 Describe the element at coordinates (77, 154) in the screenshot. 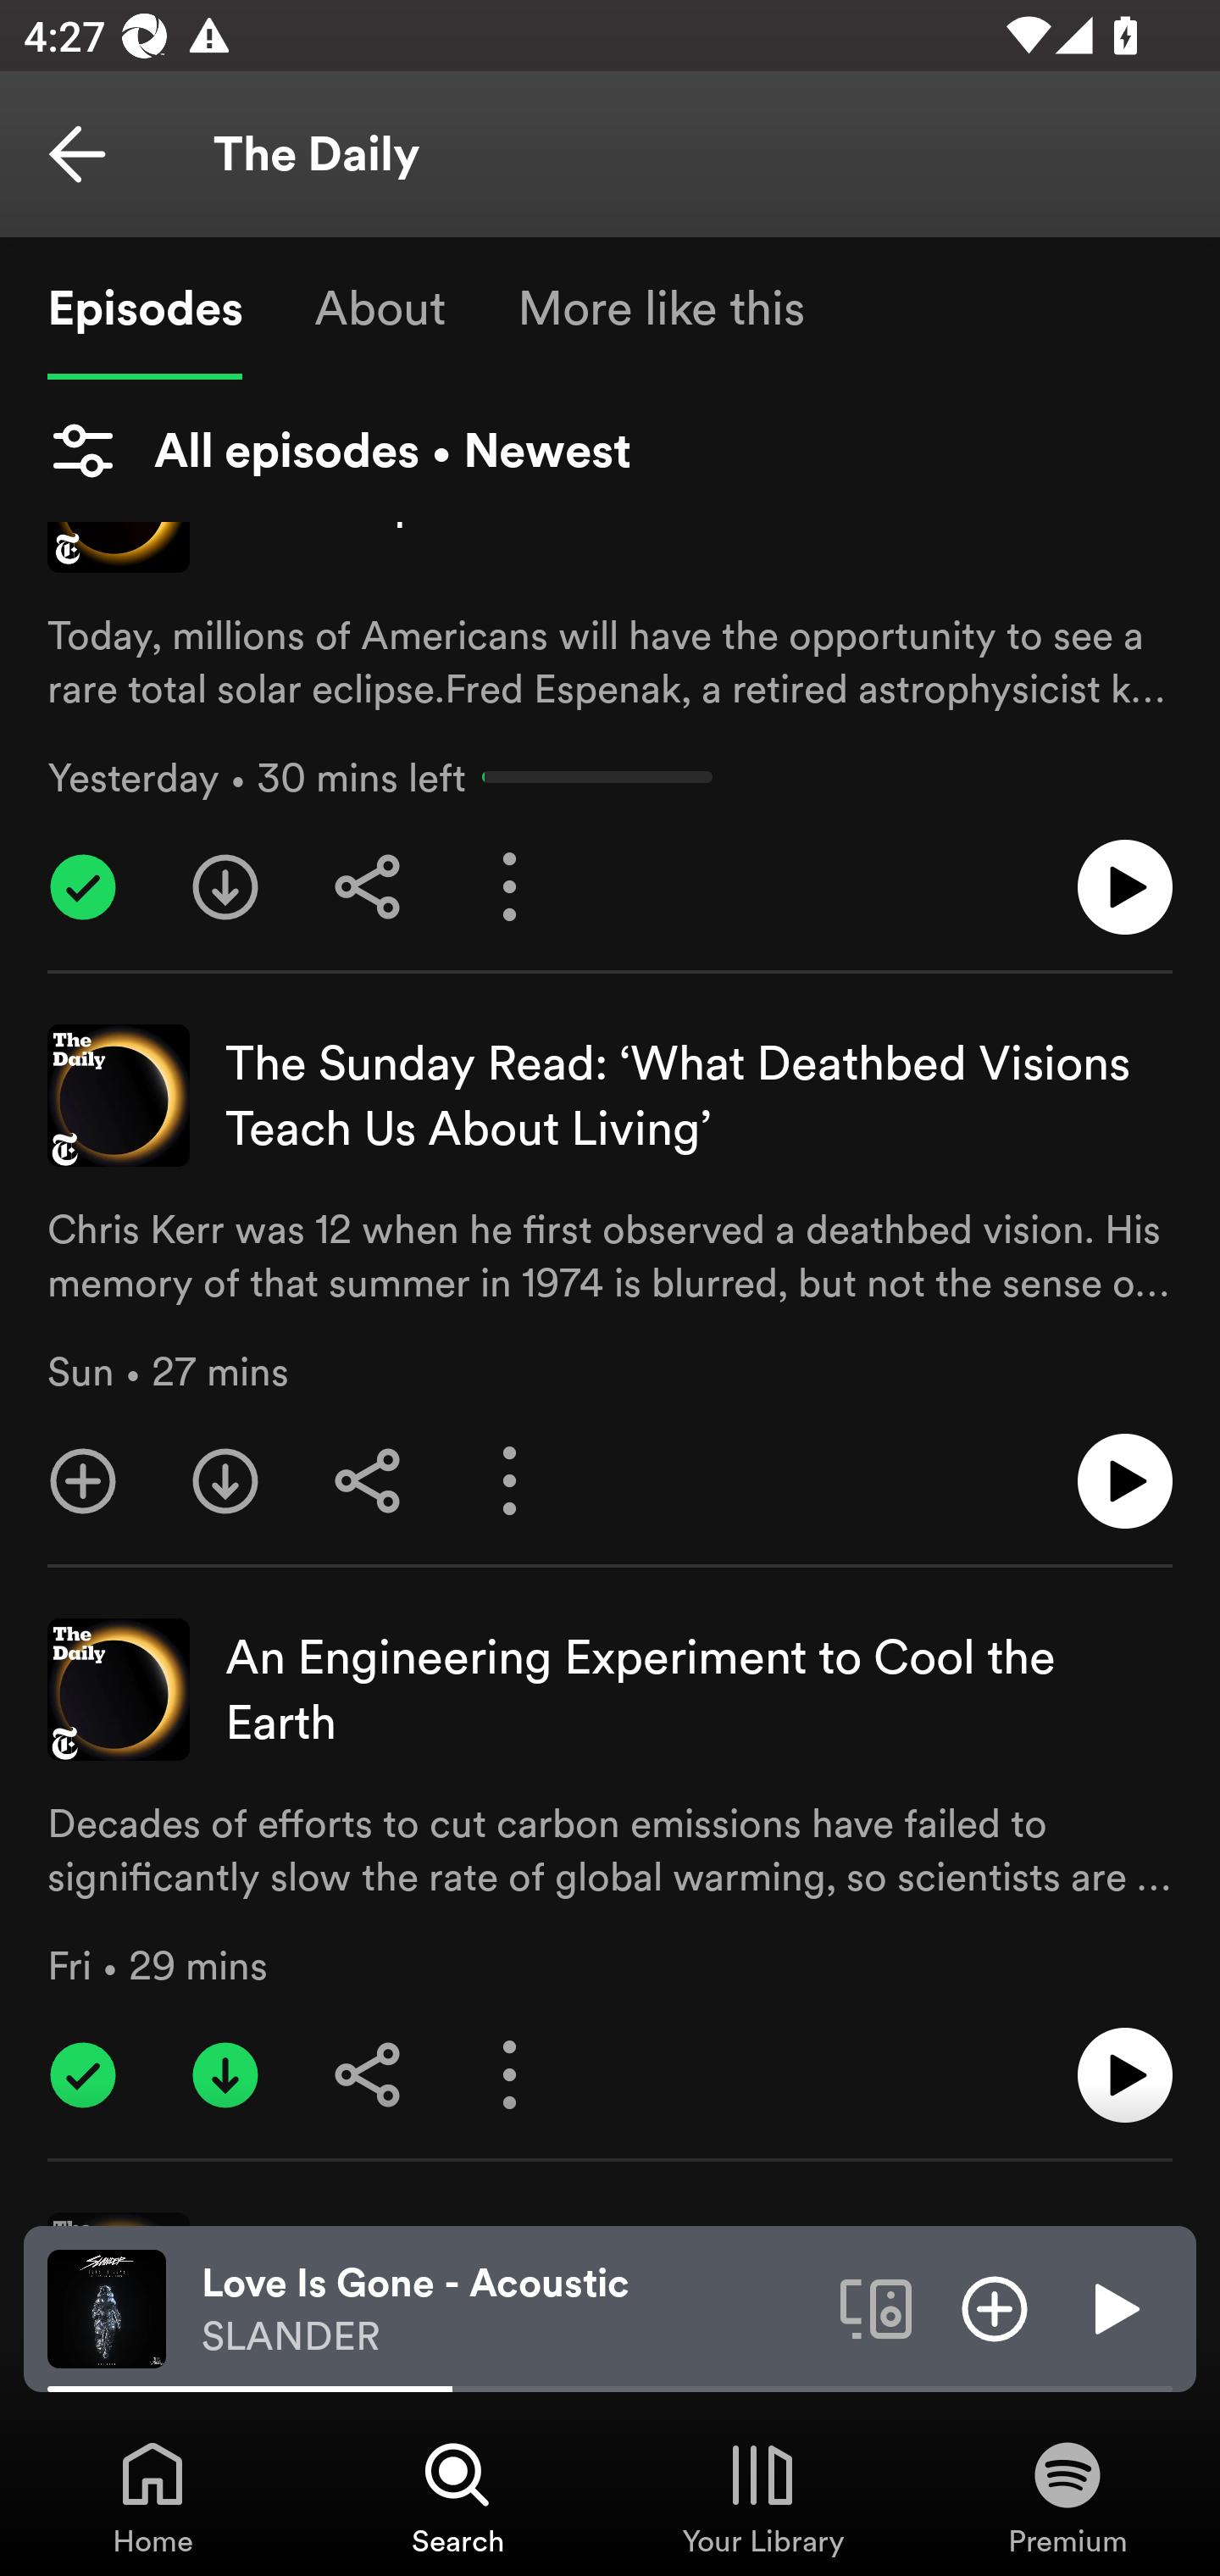

I see `Back` at that location.